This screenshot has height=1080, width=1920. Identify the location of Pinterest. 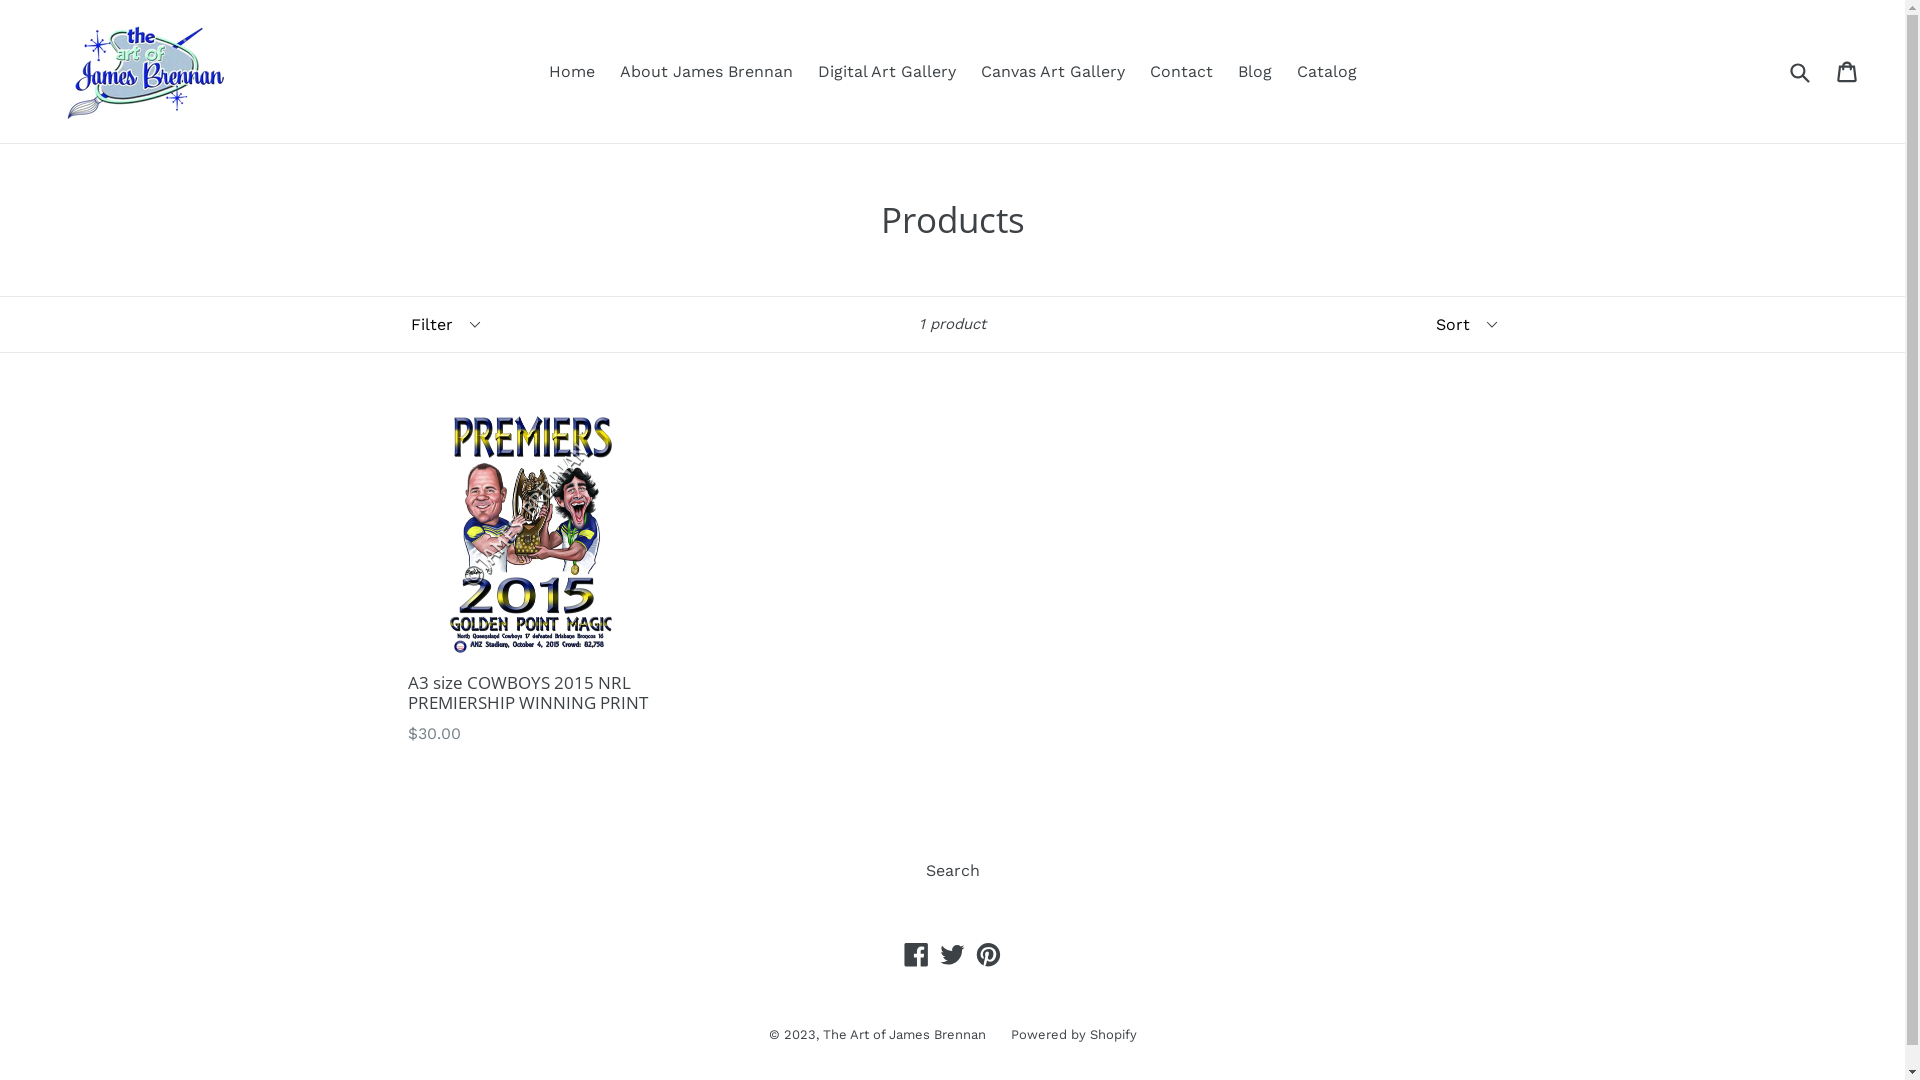
(988, 954).